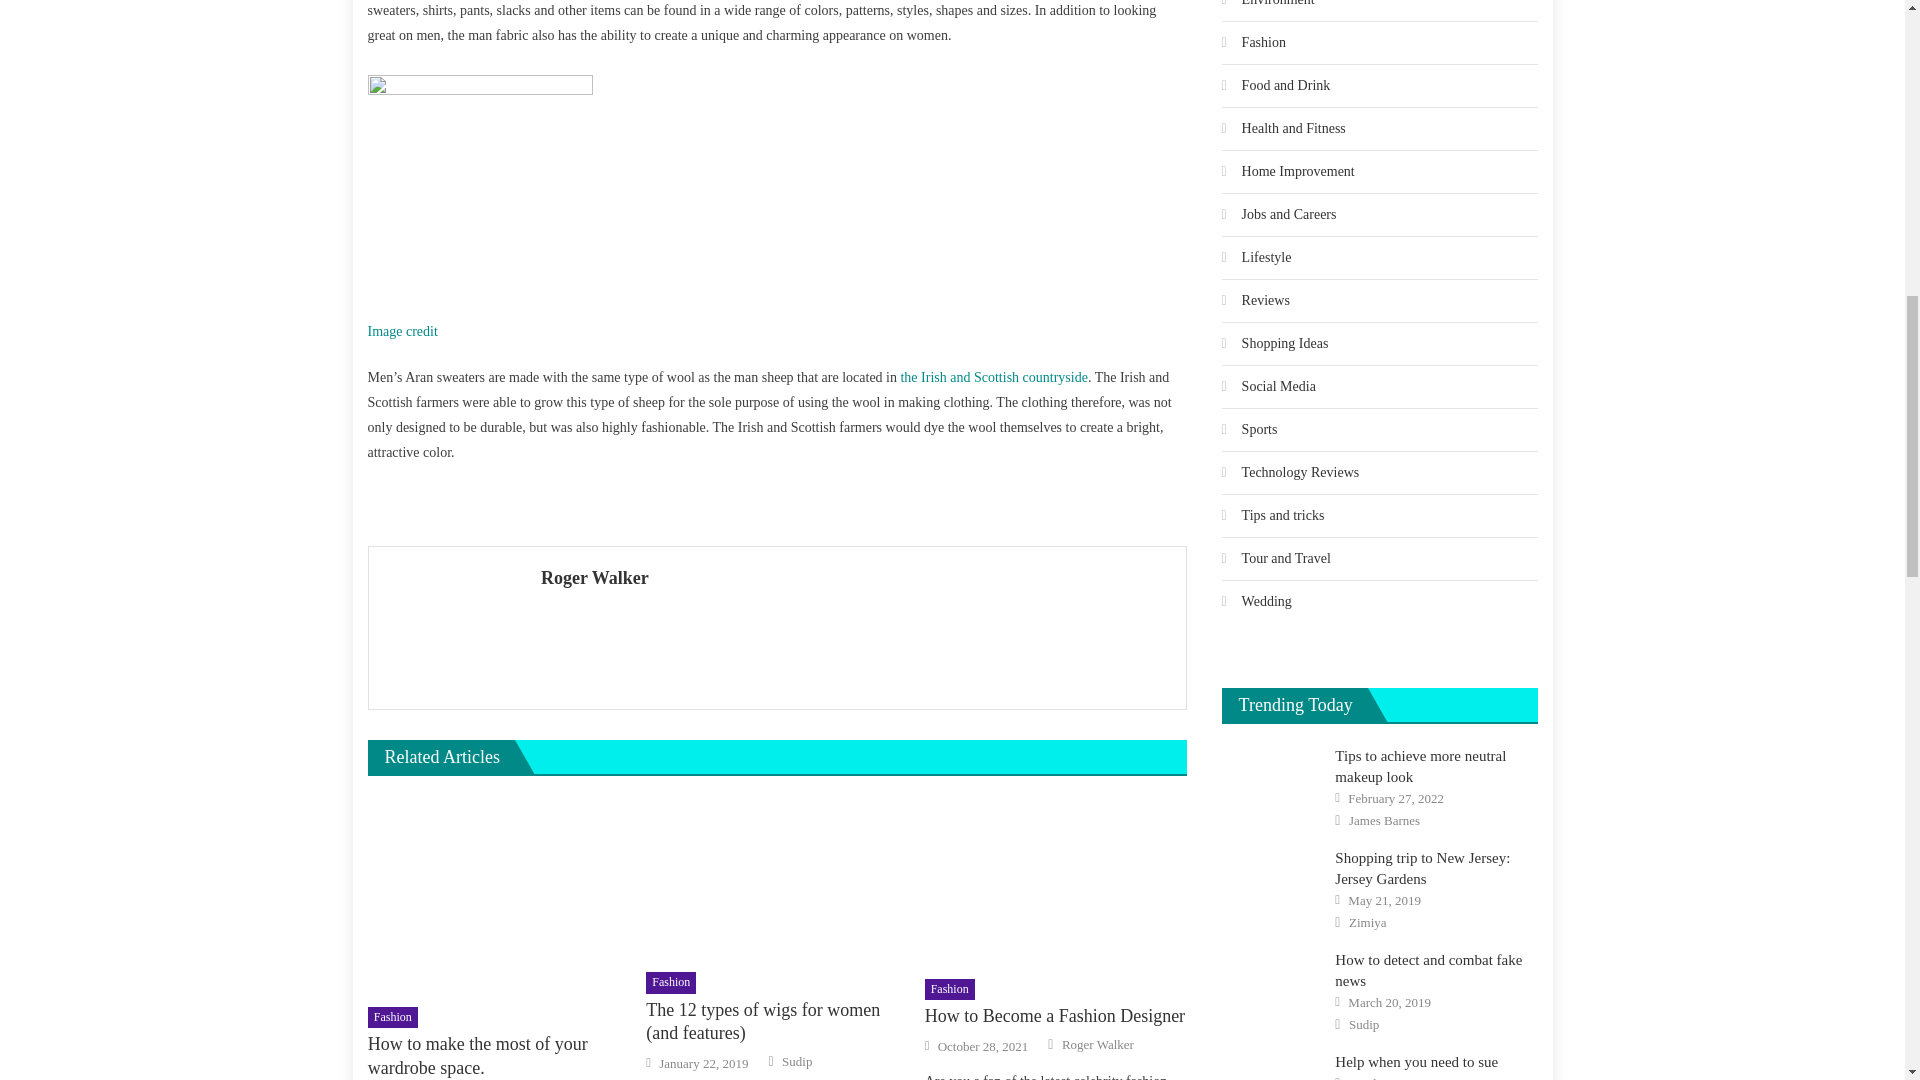 This screenshot has width=1920, height=1080. Describe the element at coordinates (856, 578) in the screenshot. I see `Roger Walker` at that location.